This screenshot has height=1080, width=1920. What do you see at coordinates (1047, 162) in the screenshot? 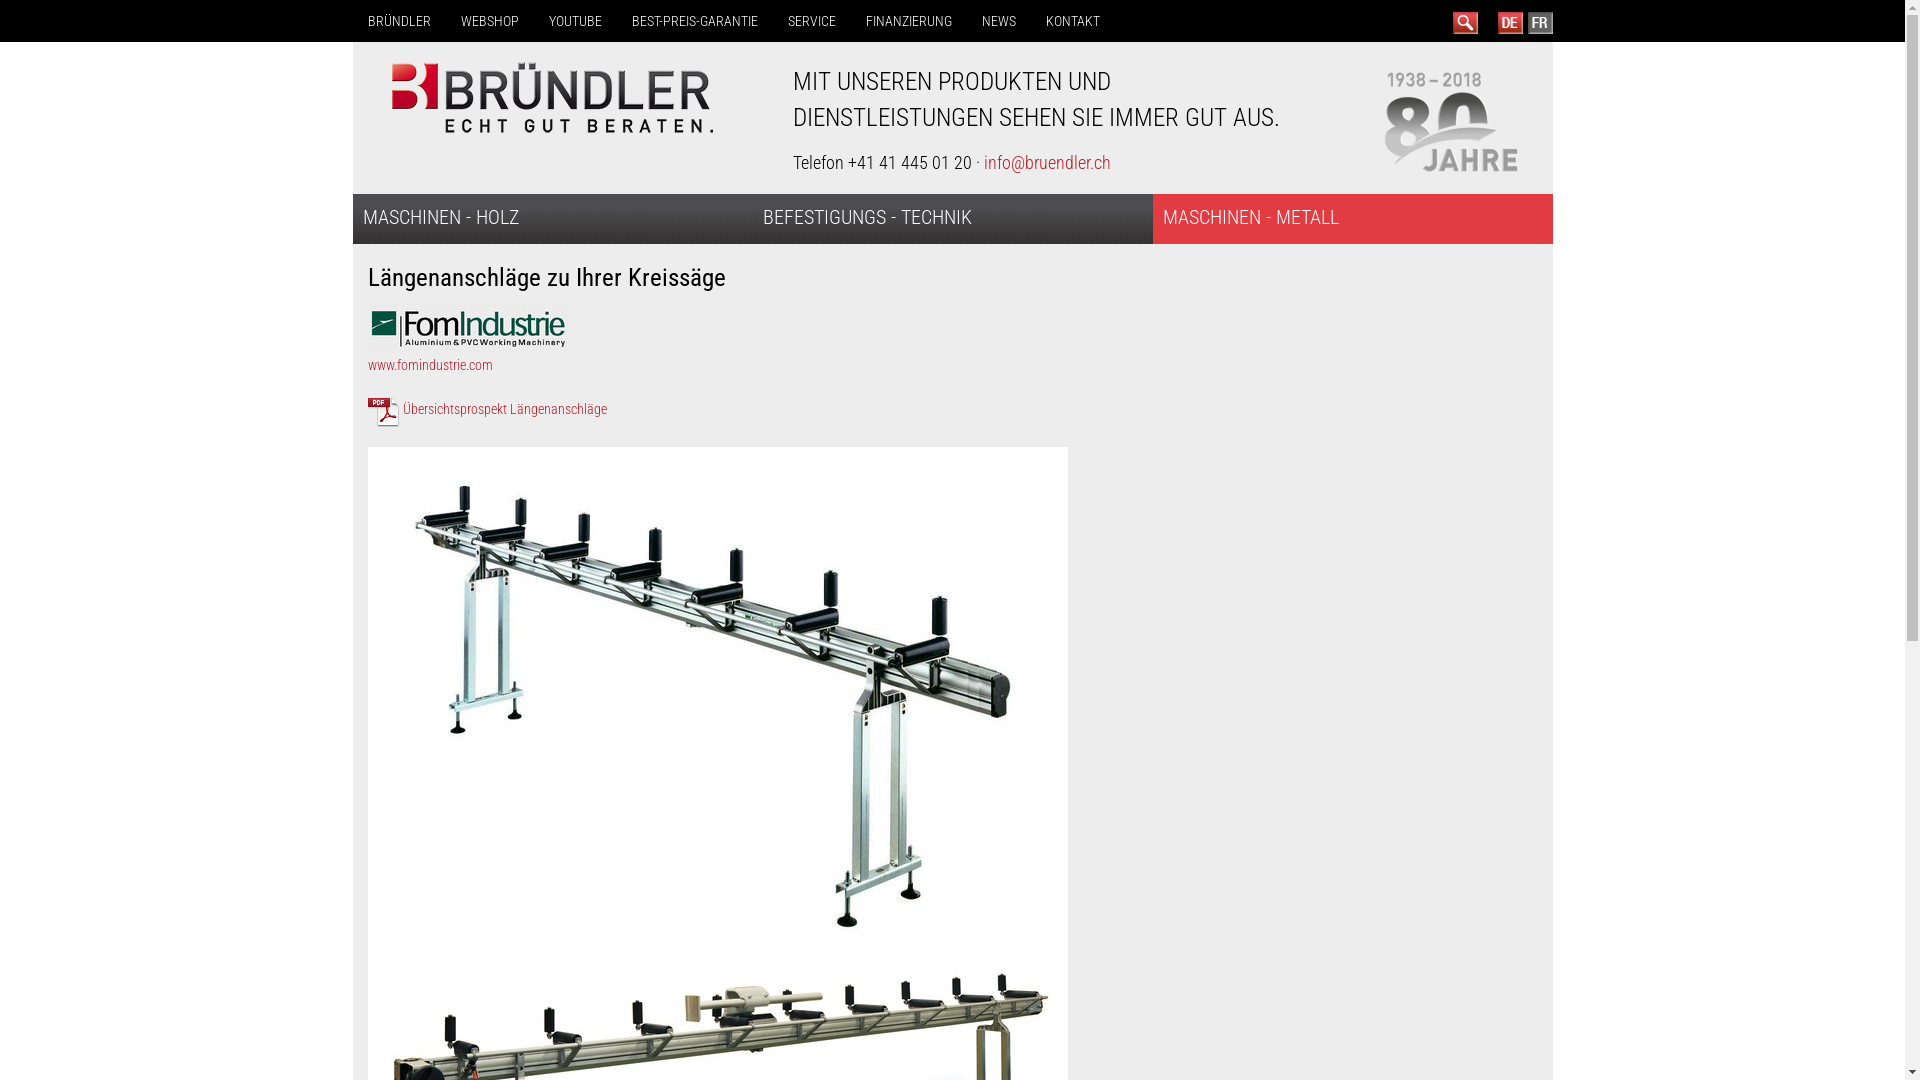
I see `info@bruendler.ch` at bounding box center [1047, 162].